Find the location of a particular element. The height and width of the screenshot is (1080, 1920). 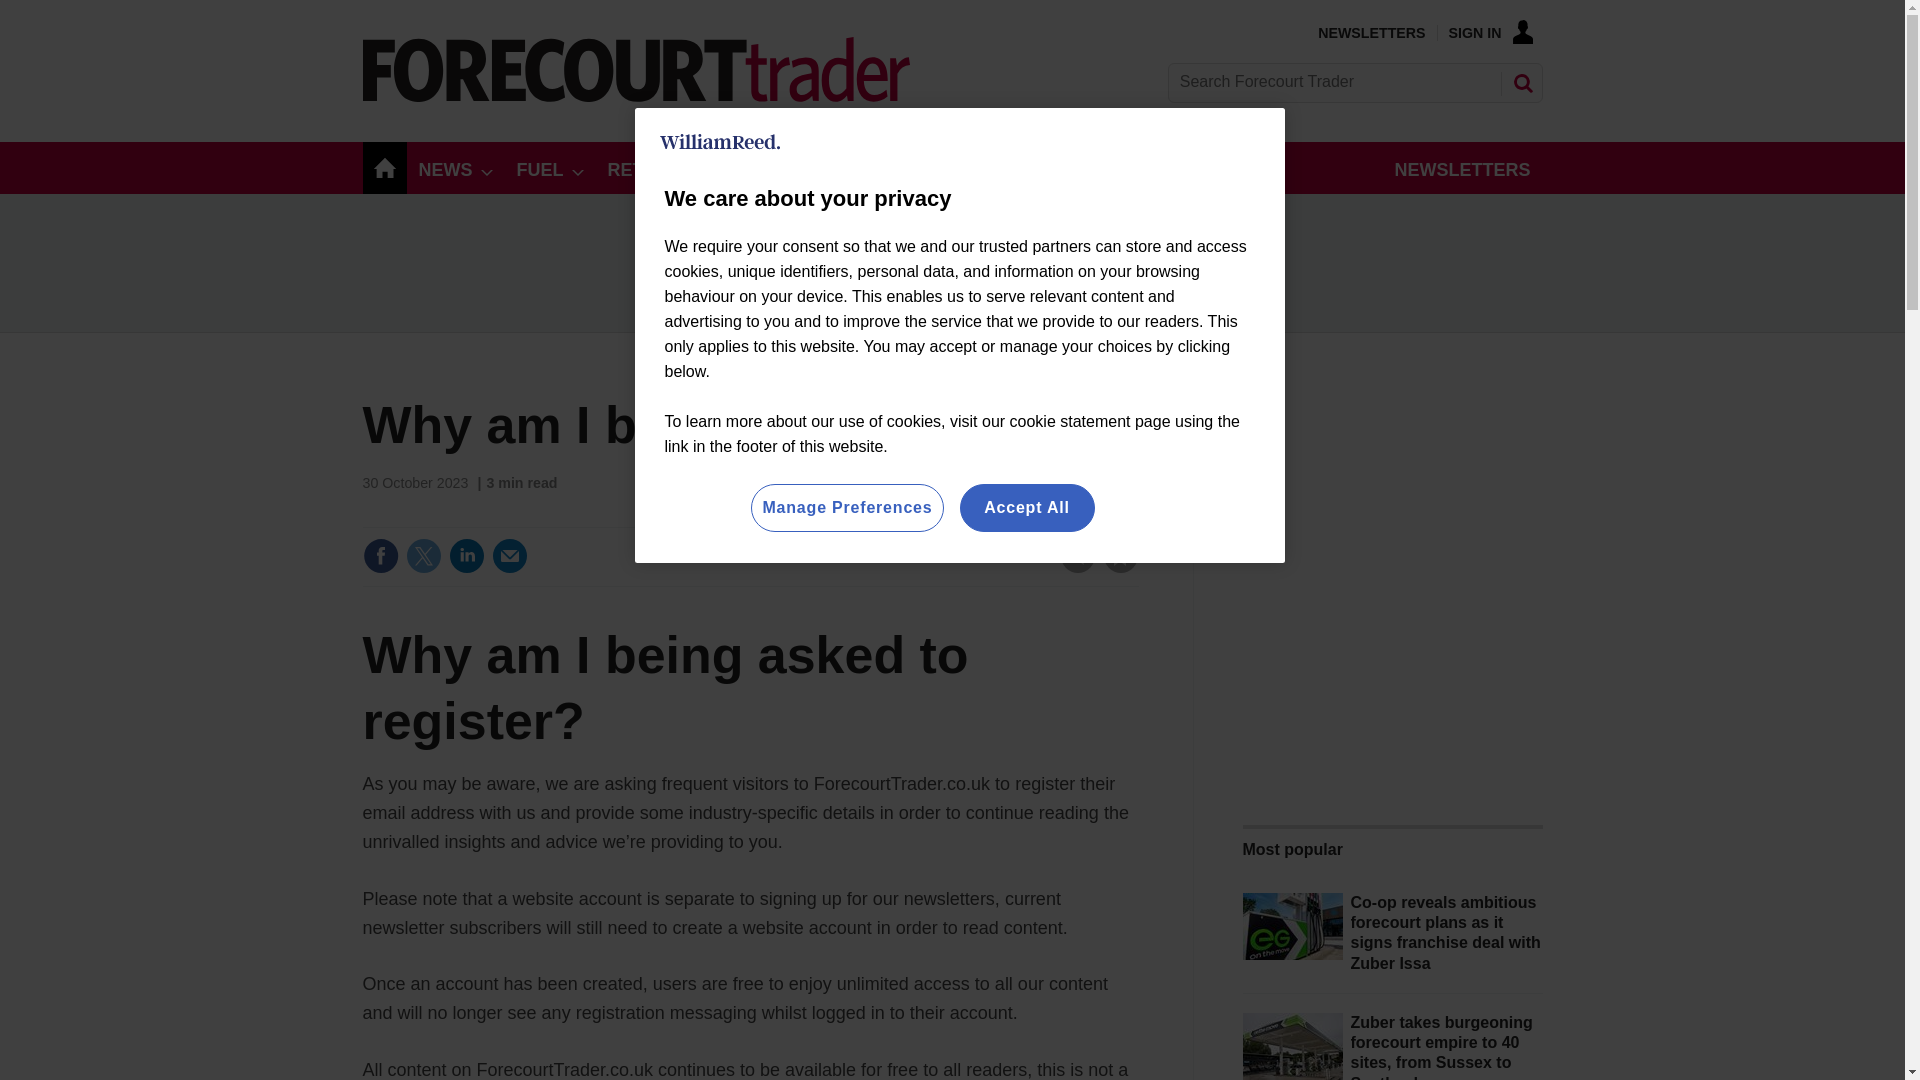

Share this on Twitter is located at coordinates (423, 555).